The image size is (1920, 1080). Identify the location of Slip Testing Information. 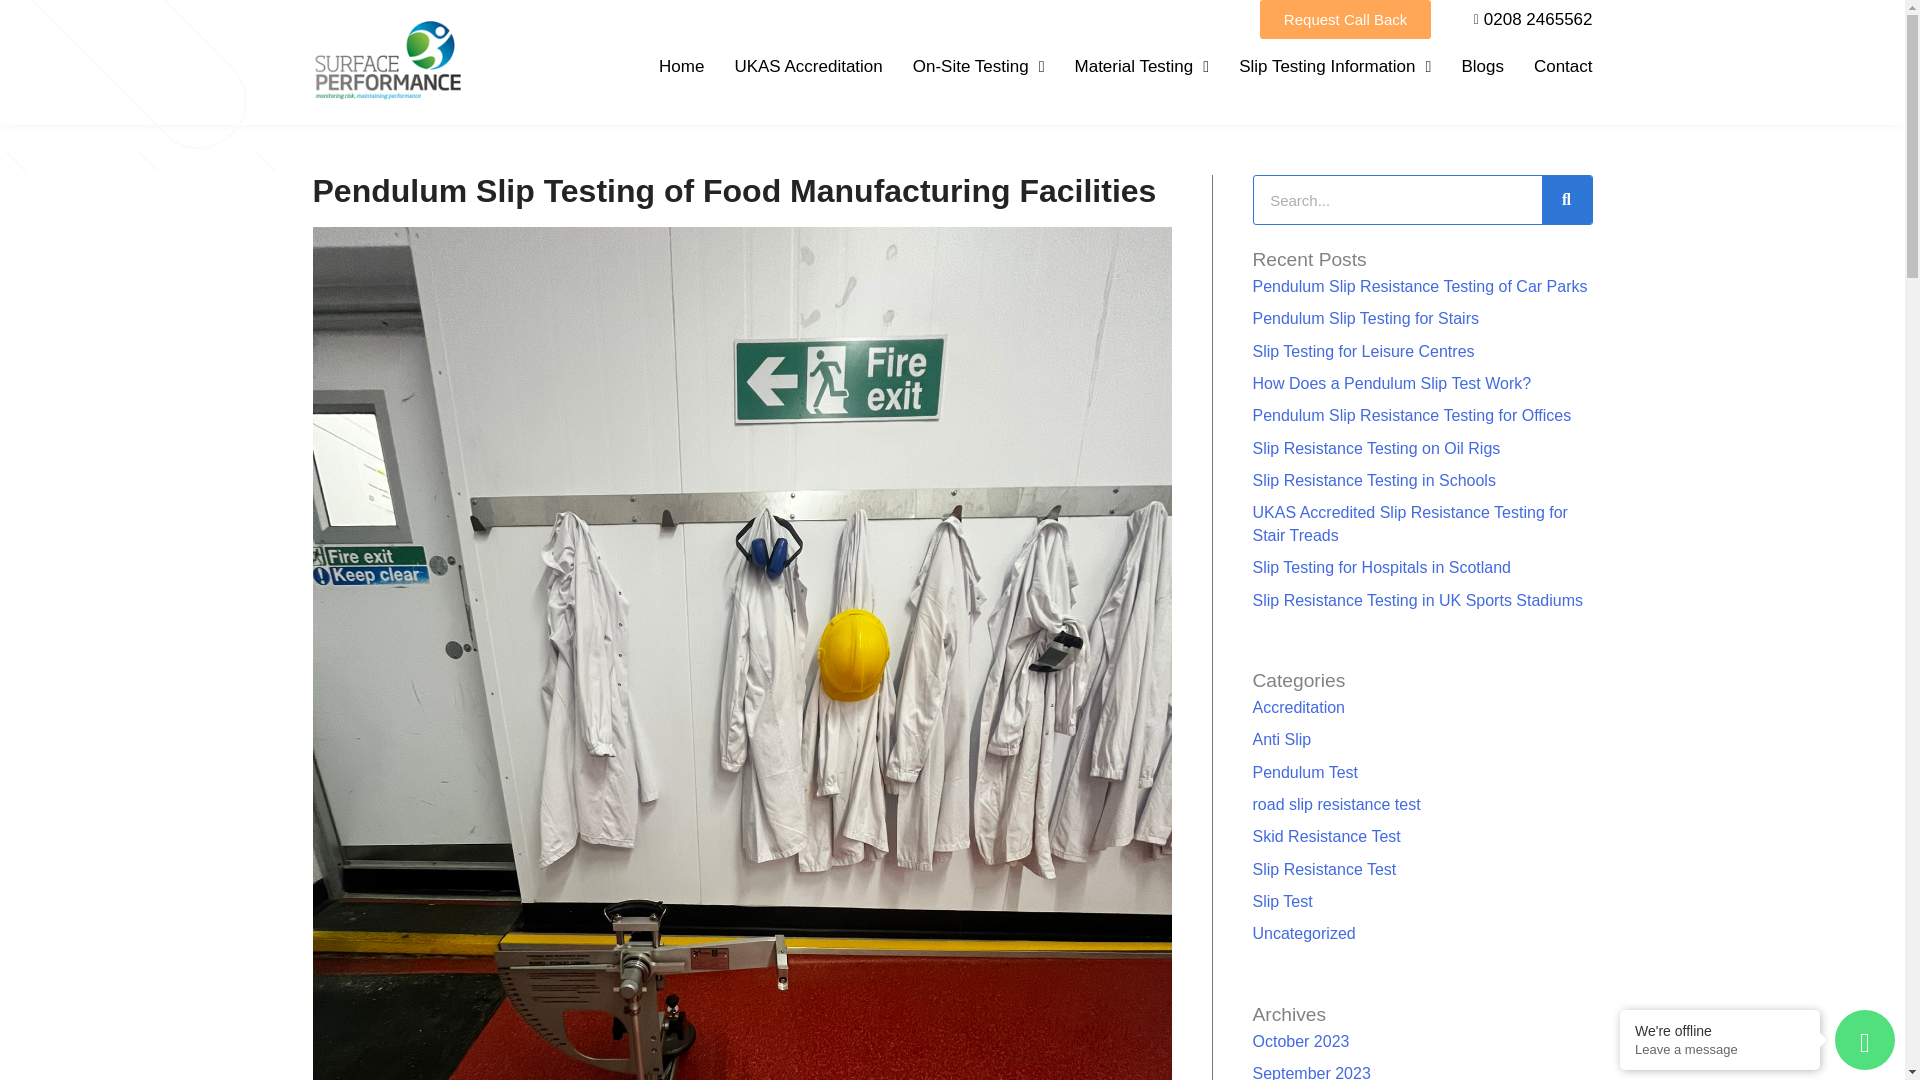
(1334, 66).